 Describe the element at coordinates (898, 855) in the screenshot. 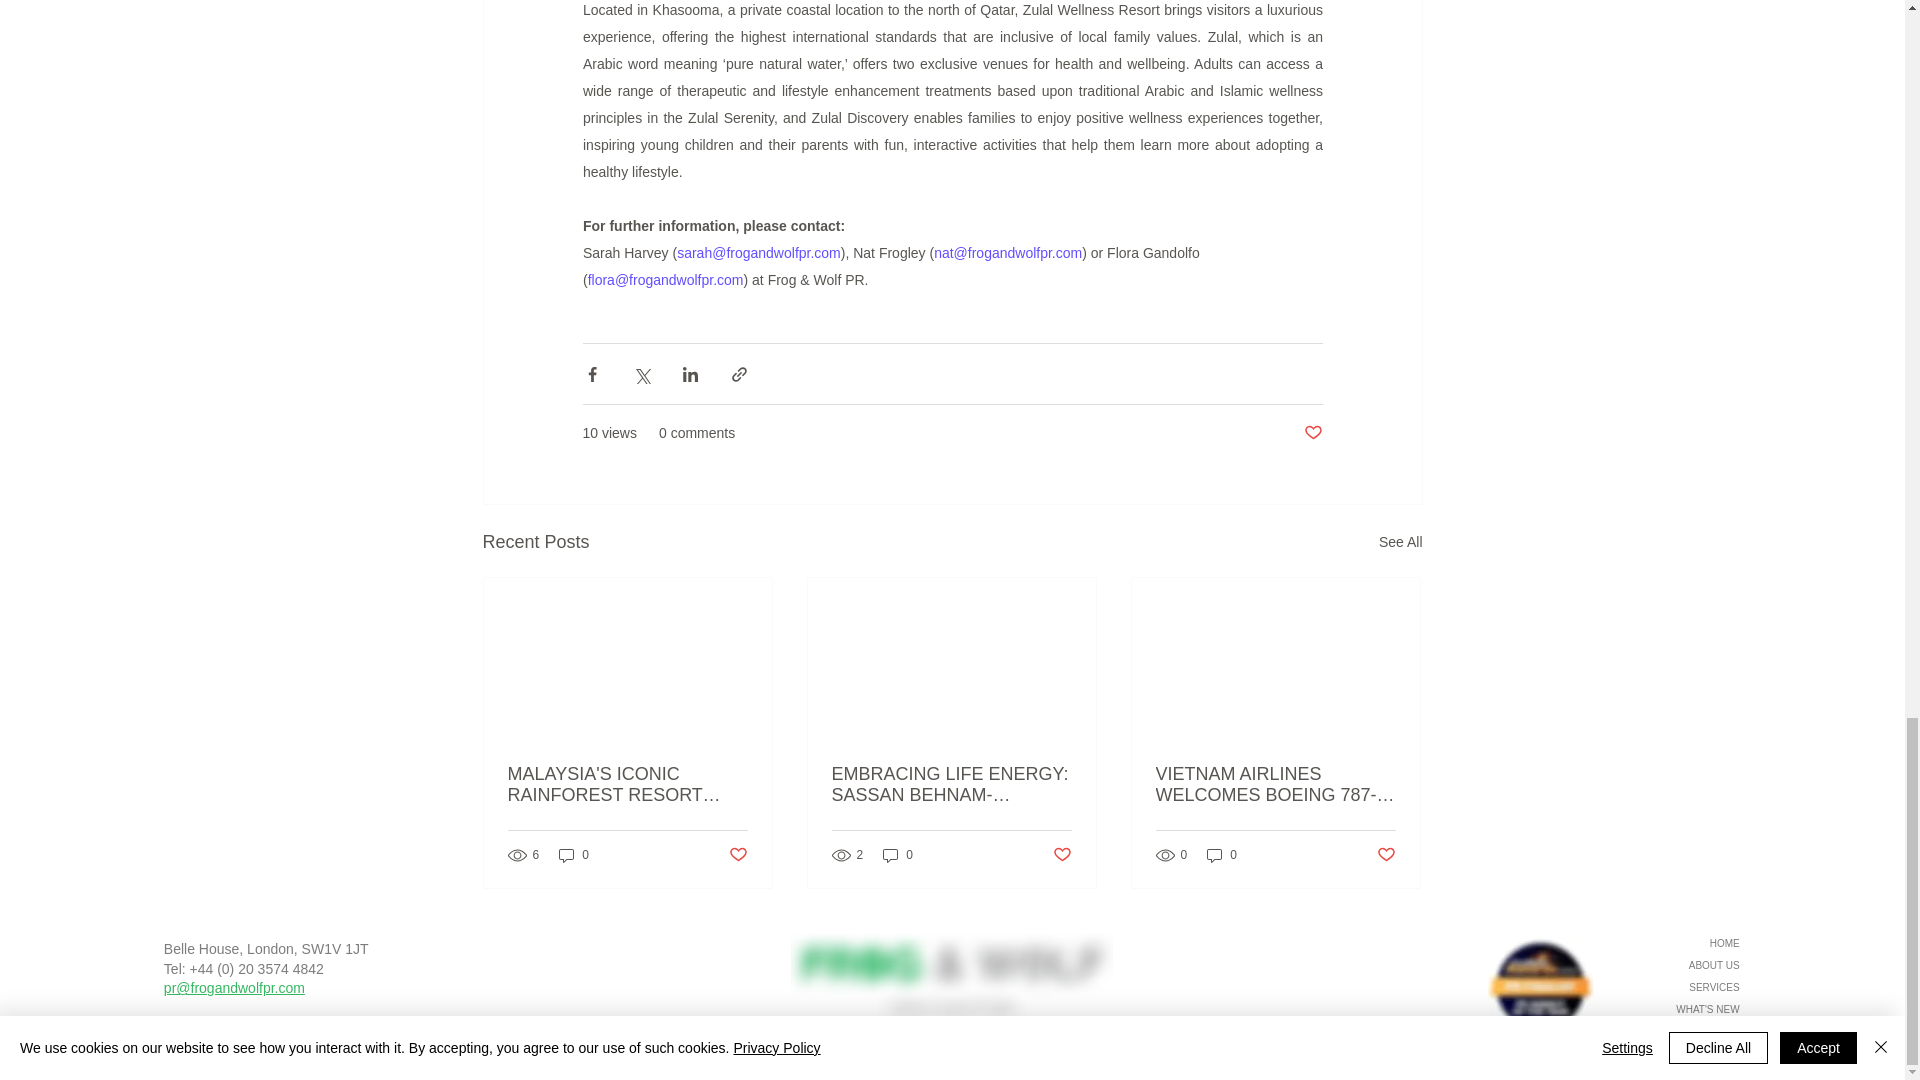

I see `0` at that location.